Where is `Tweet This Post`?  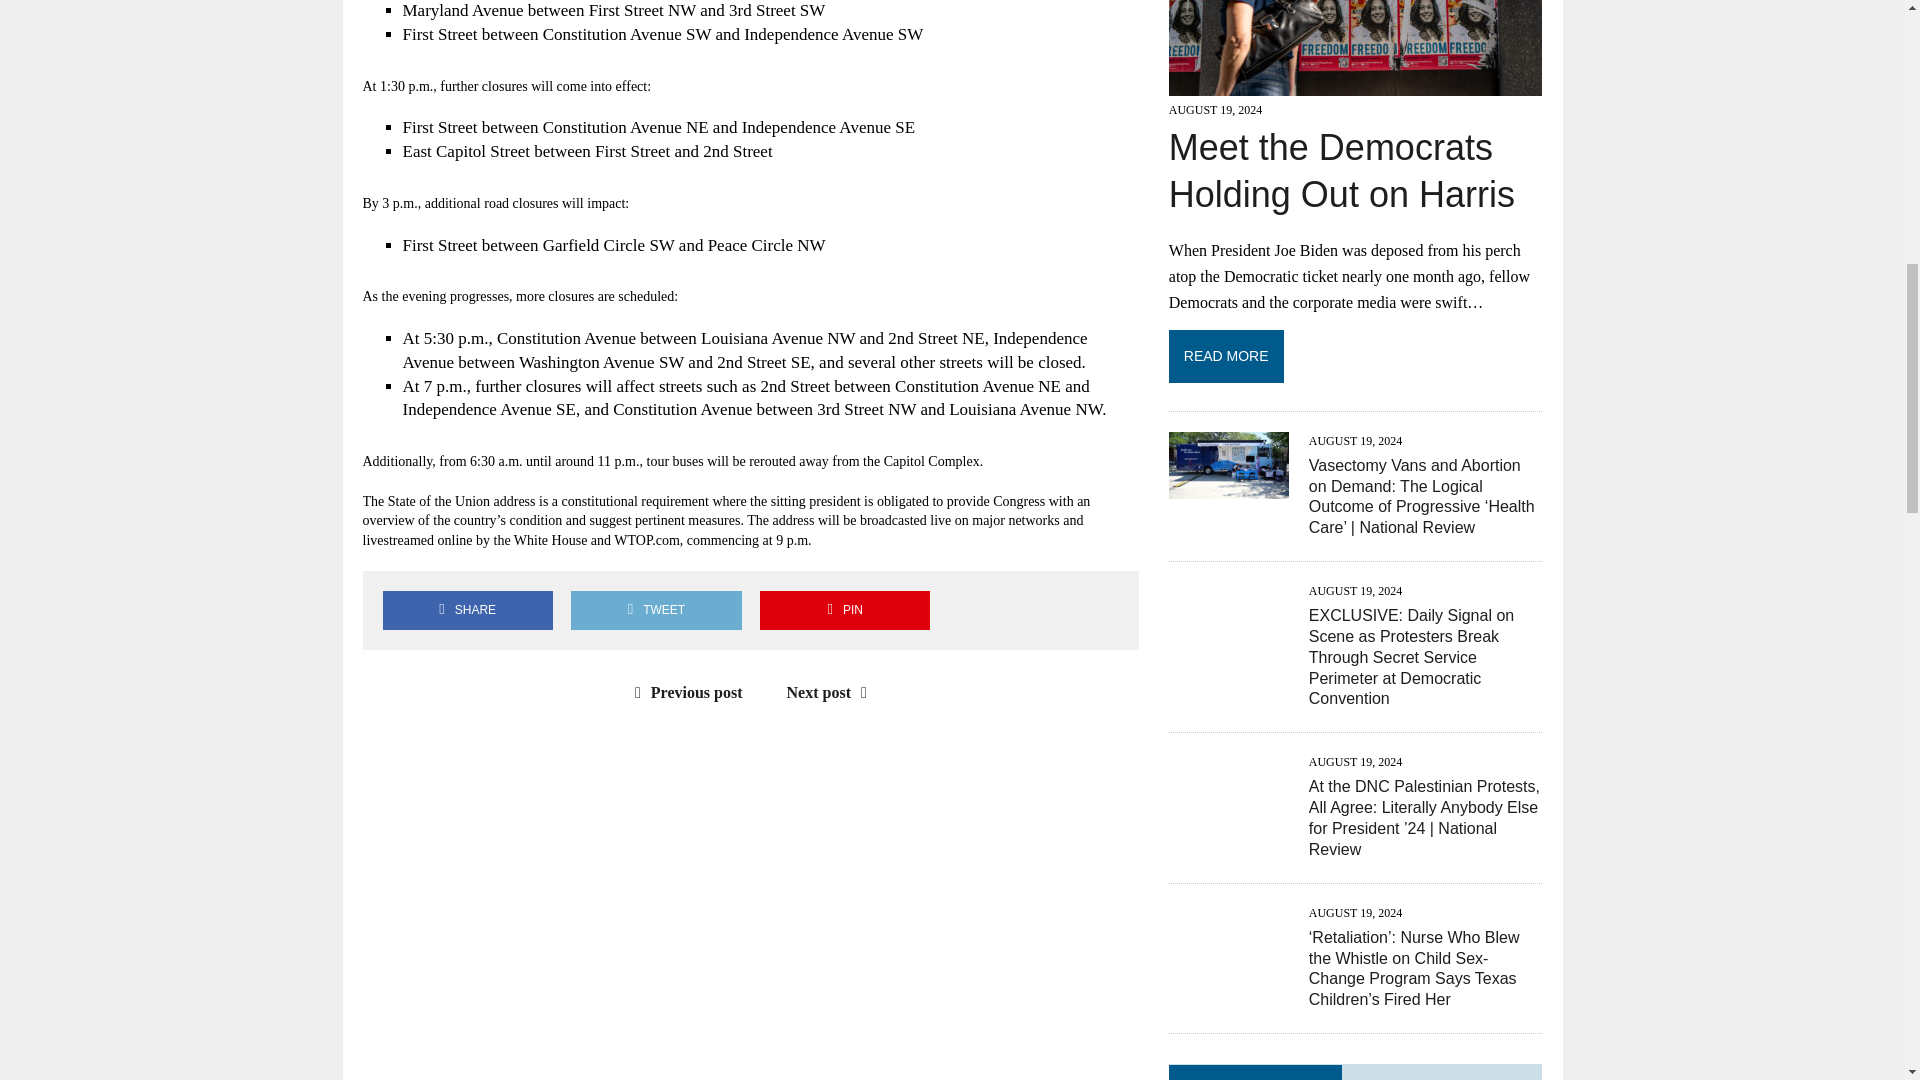
Tweet This Post is located at coordinates (656, 610).